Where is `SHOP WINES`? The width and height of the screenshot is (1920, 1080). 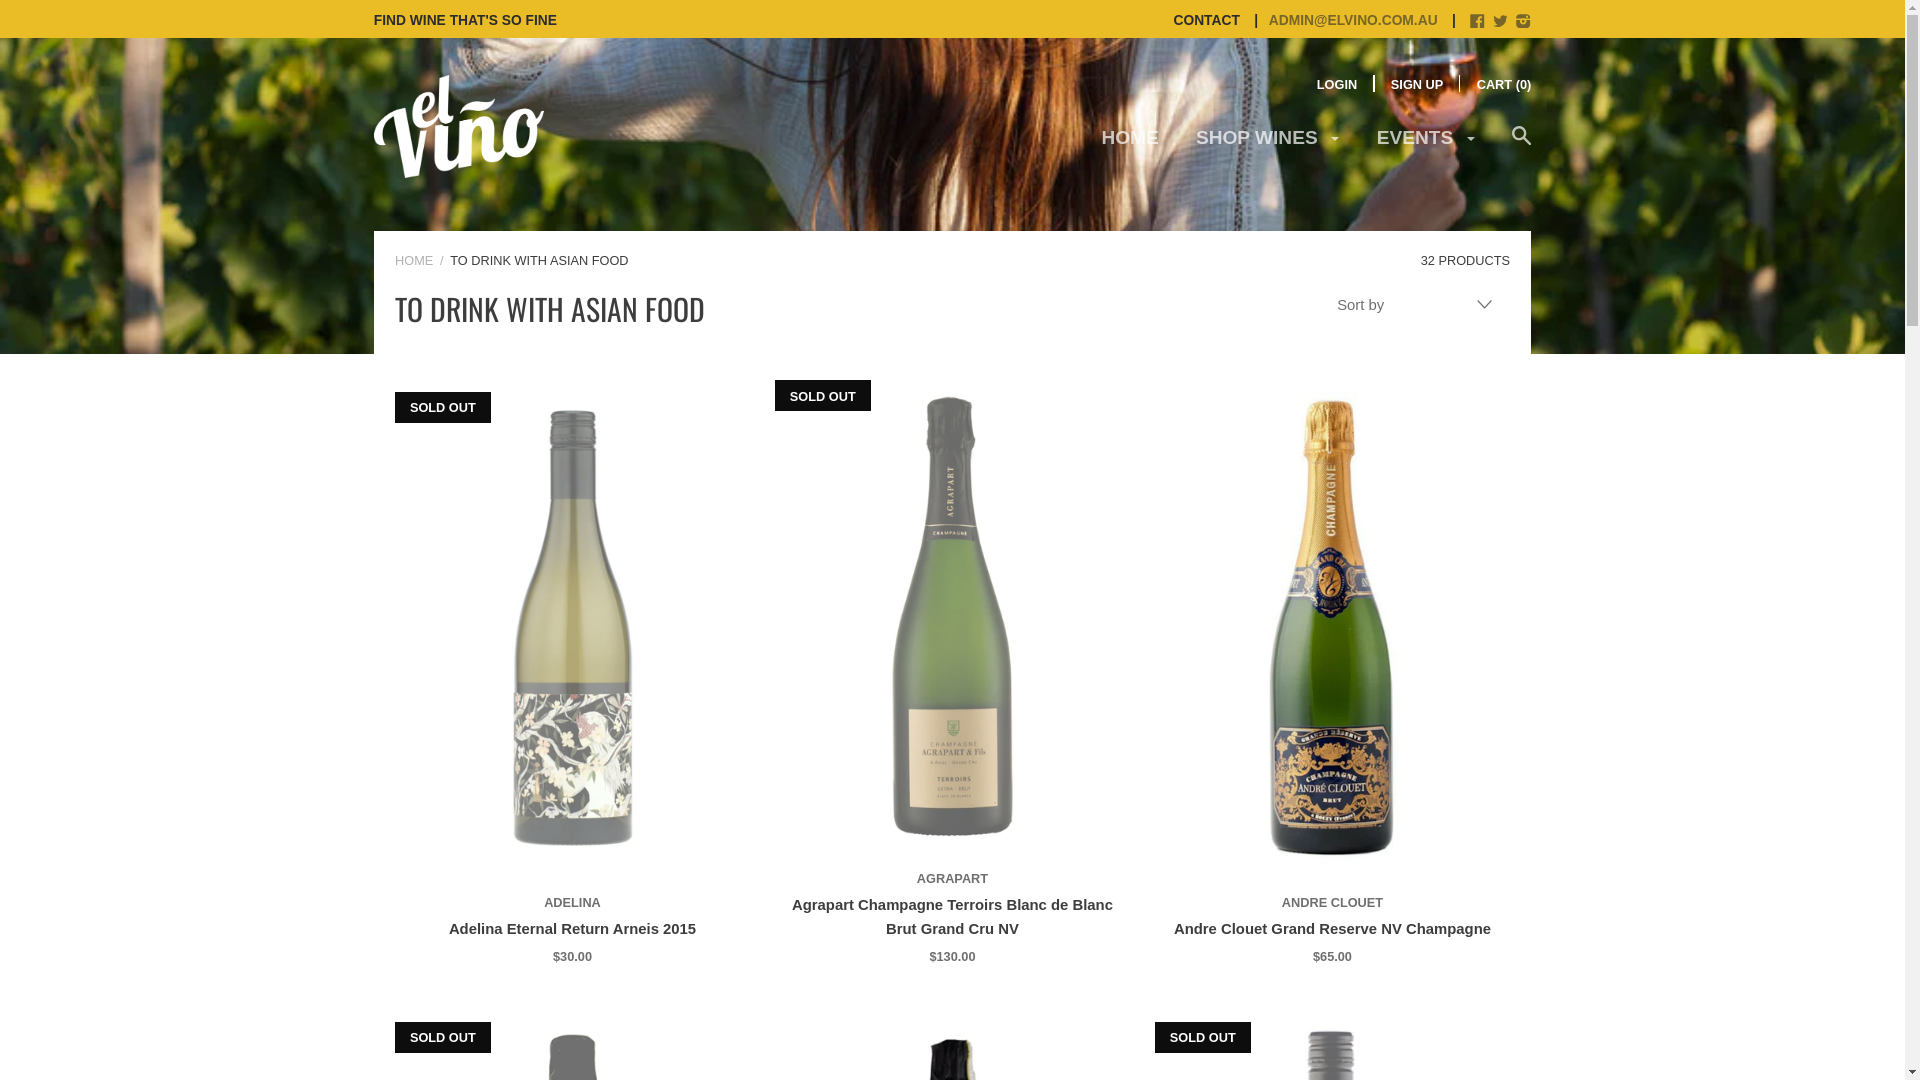
SHOP WINES is located at coordinates (1268, 146).